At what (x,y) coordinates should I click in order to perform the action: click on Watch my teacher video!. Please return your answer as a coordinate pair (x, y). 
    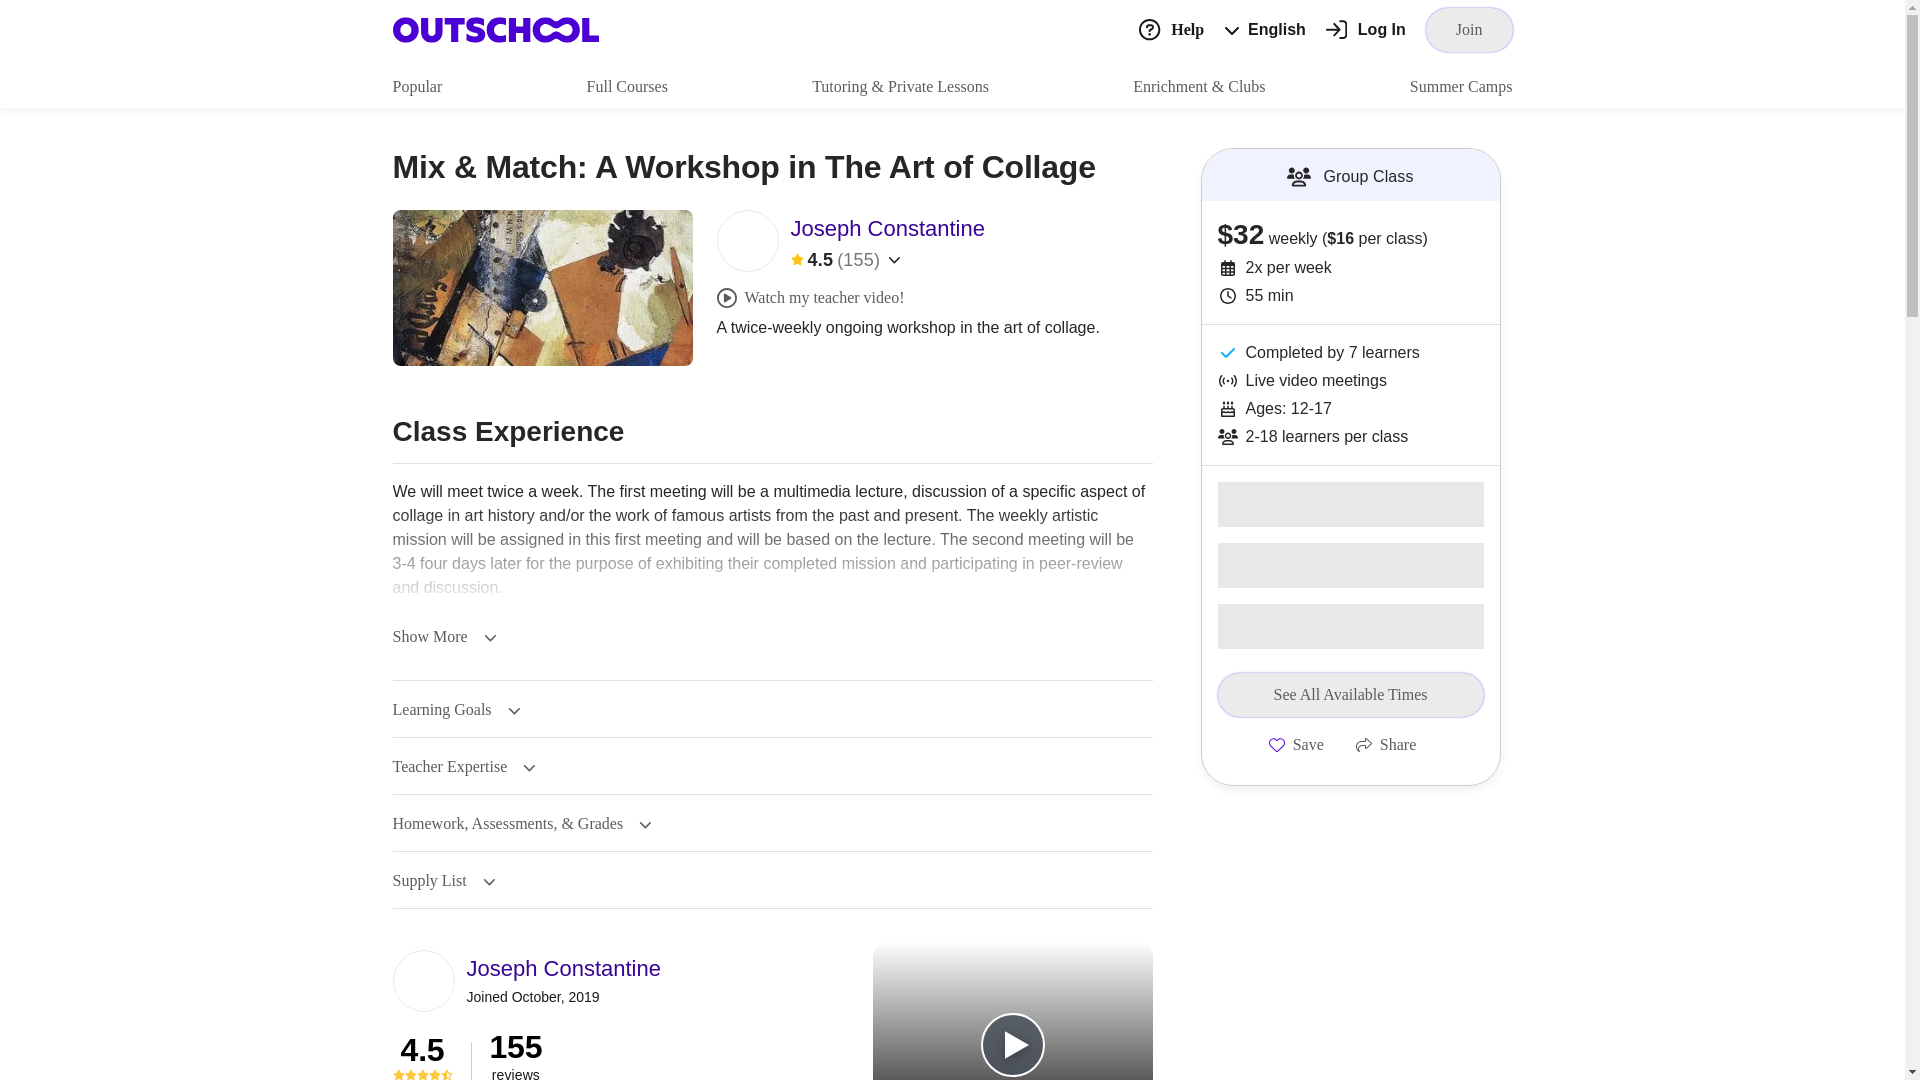
    Looking at the image, I should click on (810, 298).